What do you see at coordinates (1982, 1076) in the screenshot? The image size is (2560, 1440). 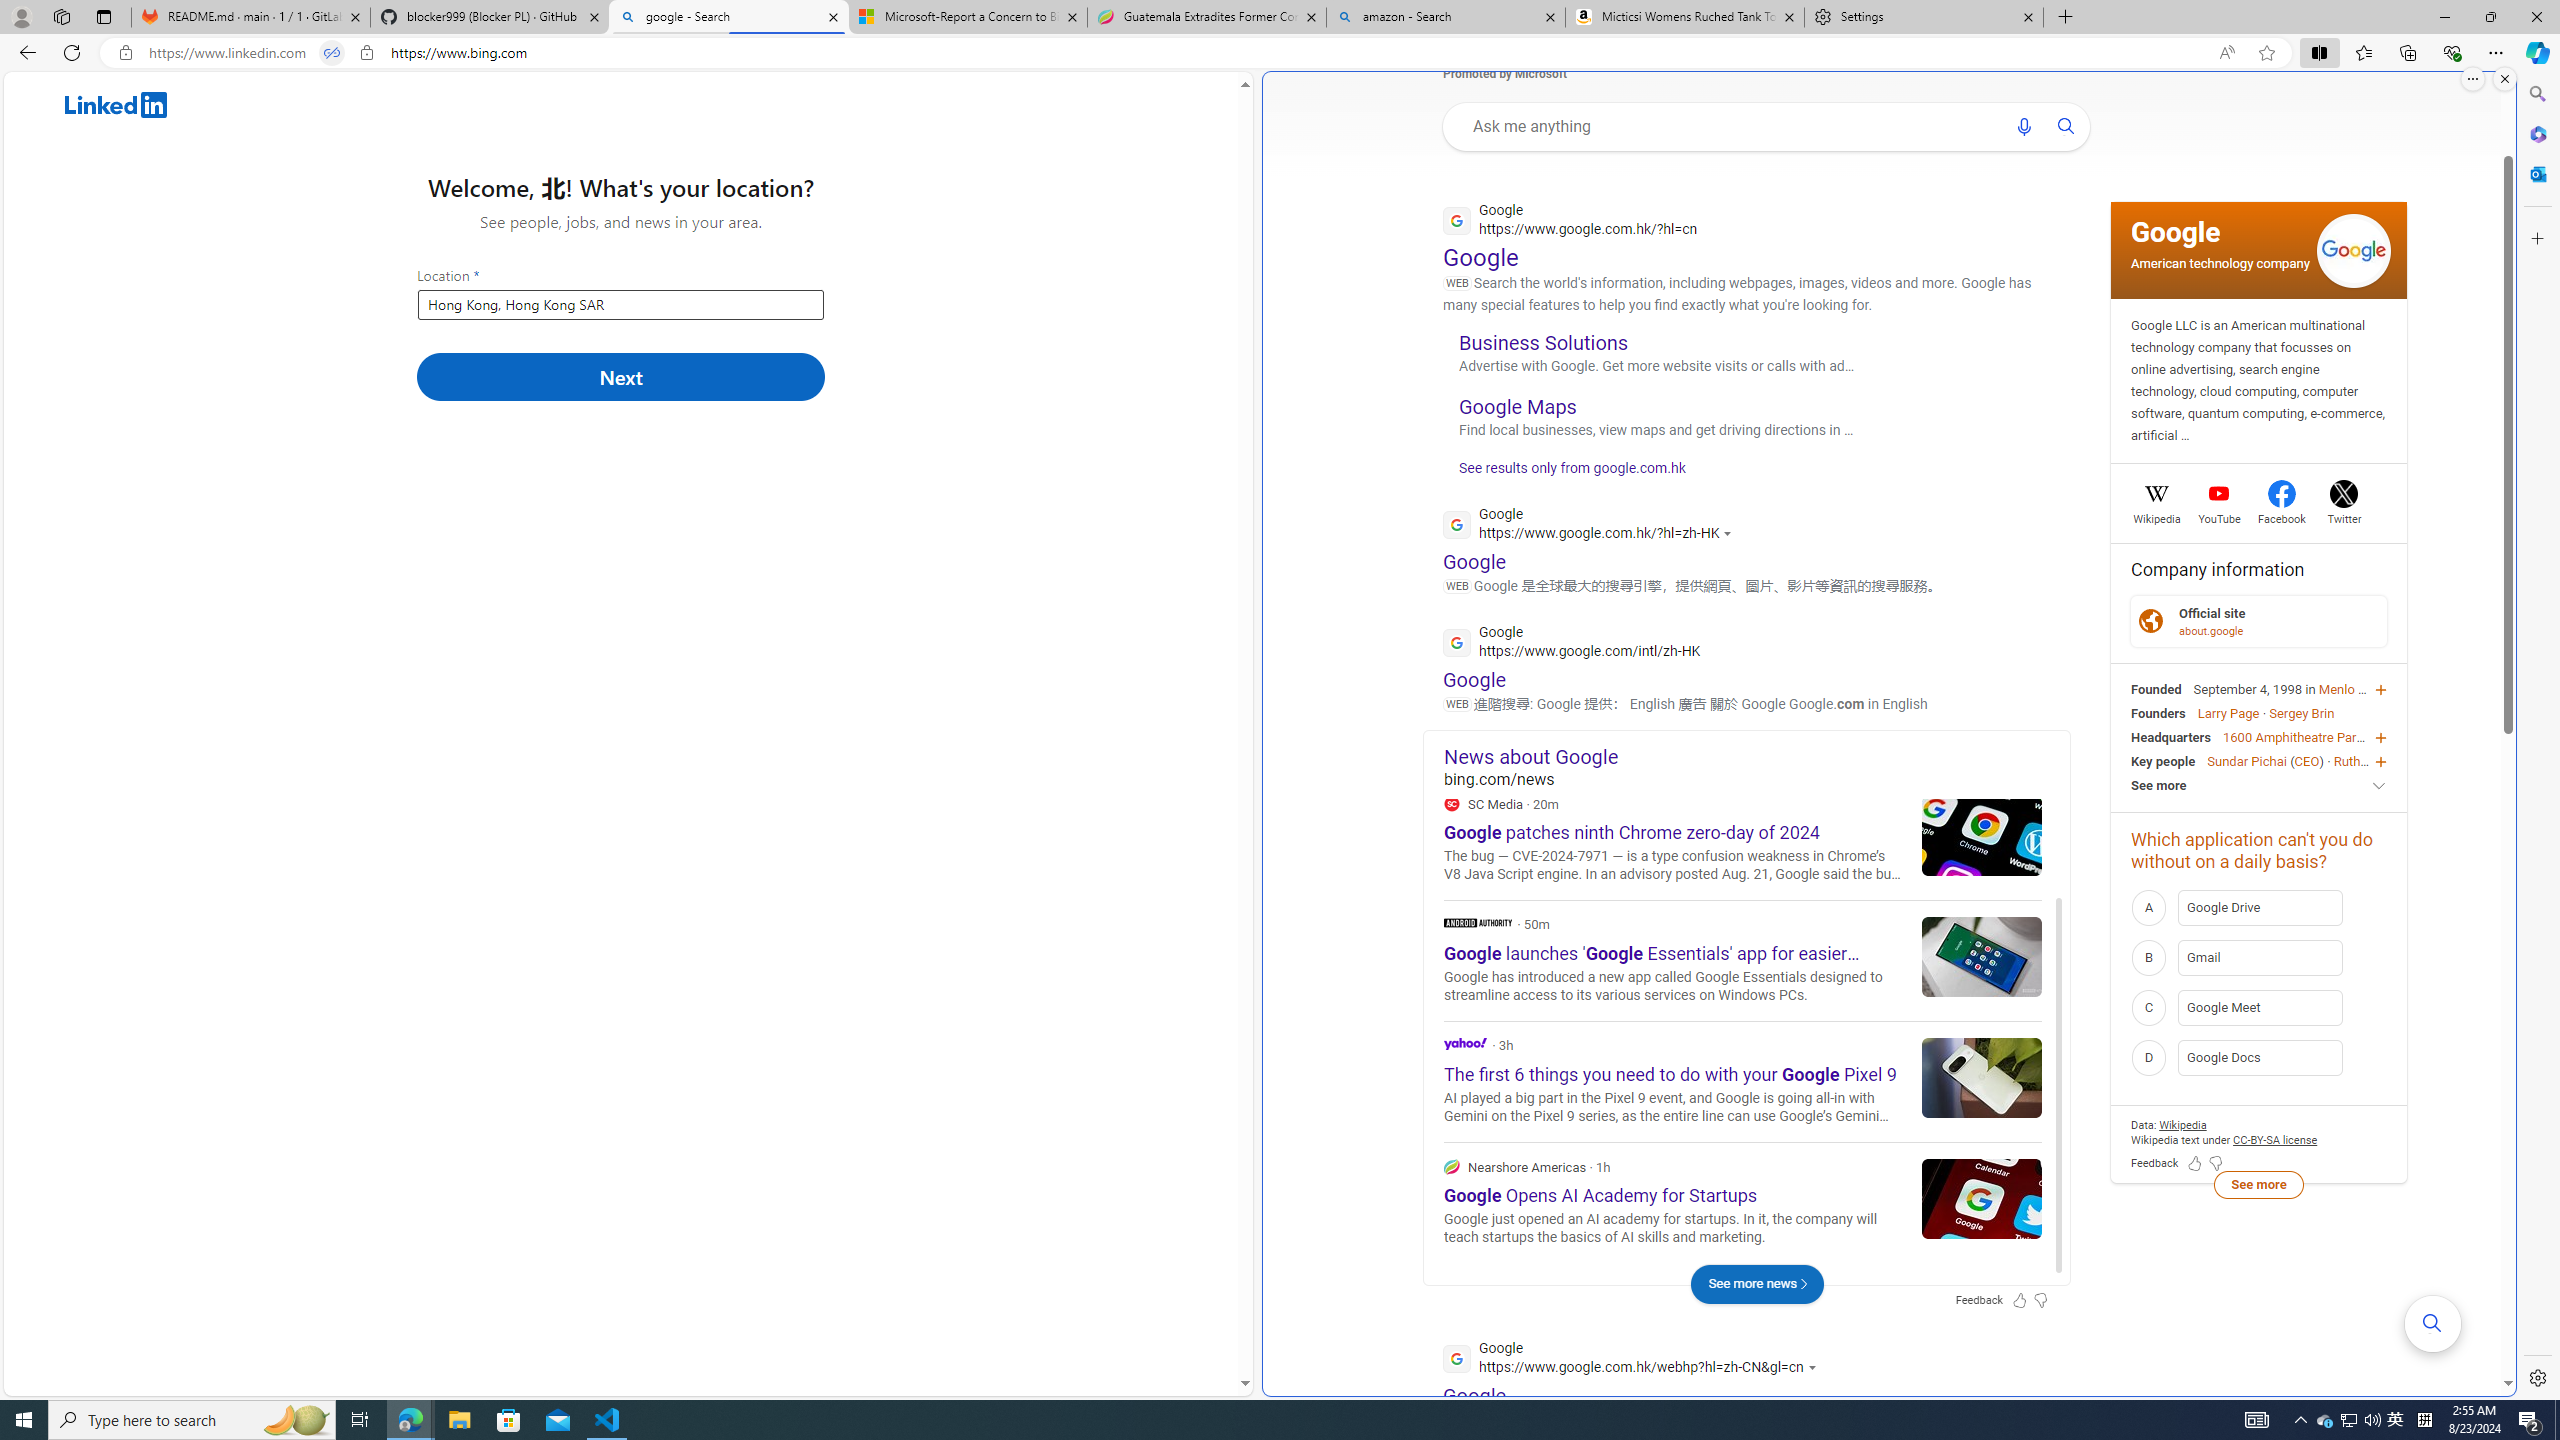 I see `The first 6 things you need to do with your Google Pixel 9` at bounding box center [1982, 1076].